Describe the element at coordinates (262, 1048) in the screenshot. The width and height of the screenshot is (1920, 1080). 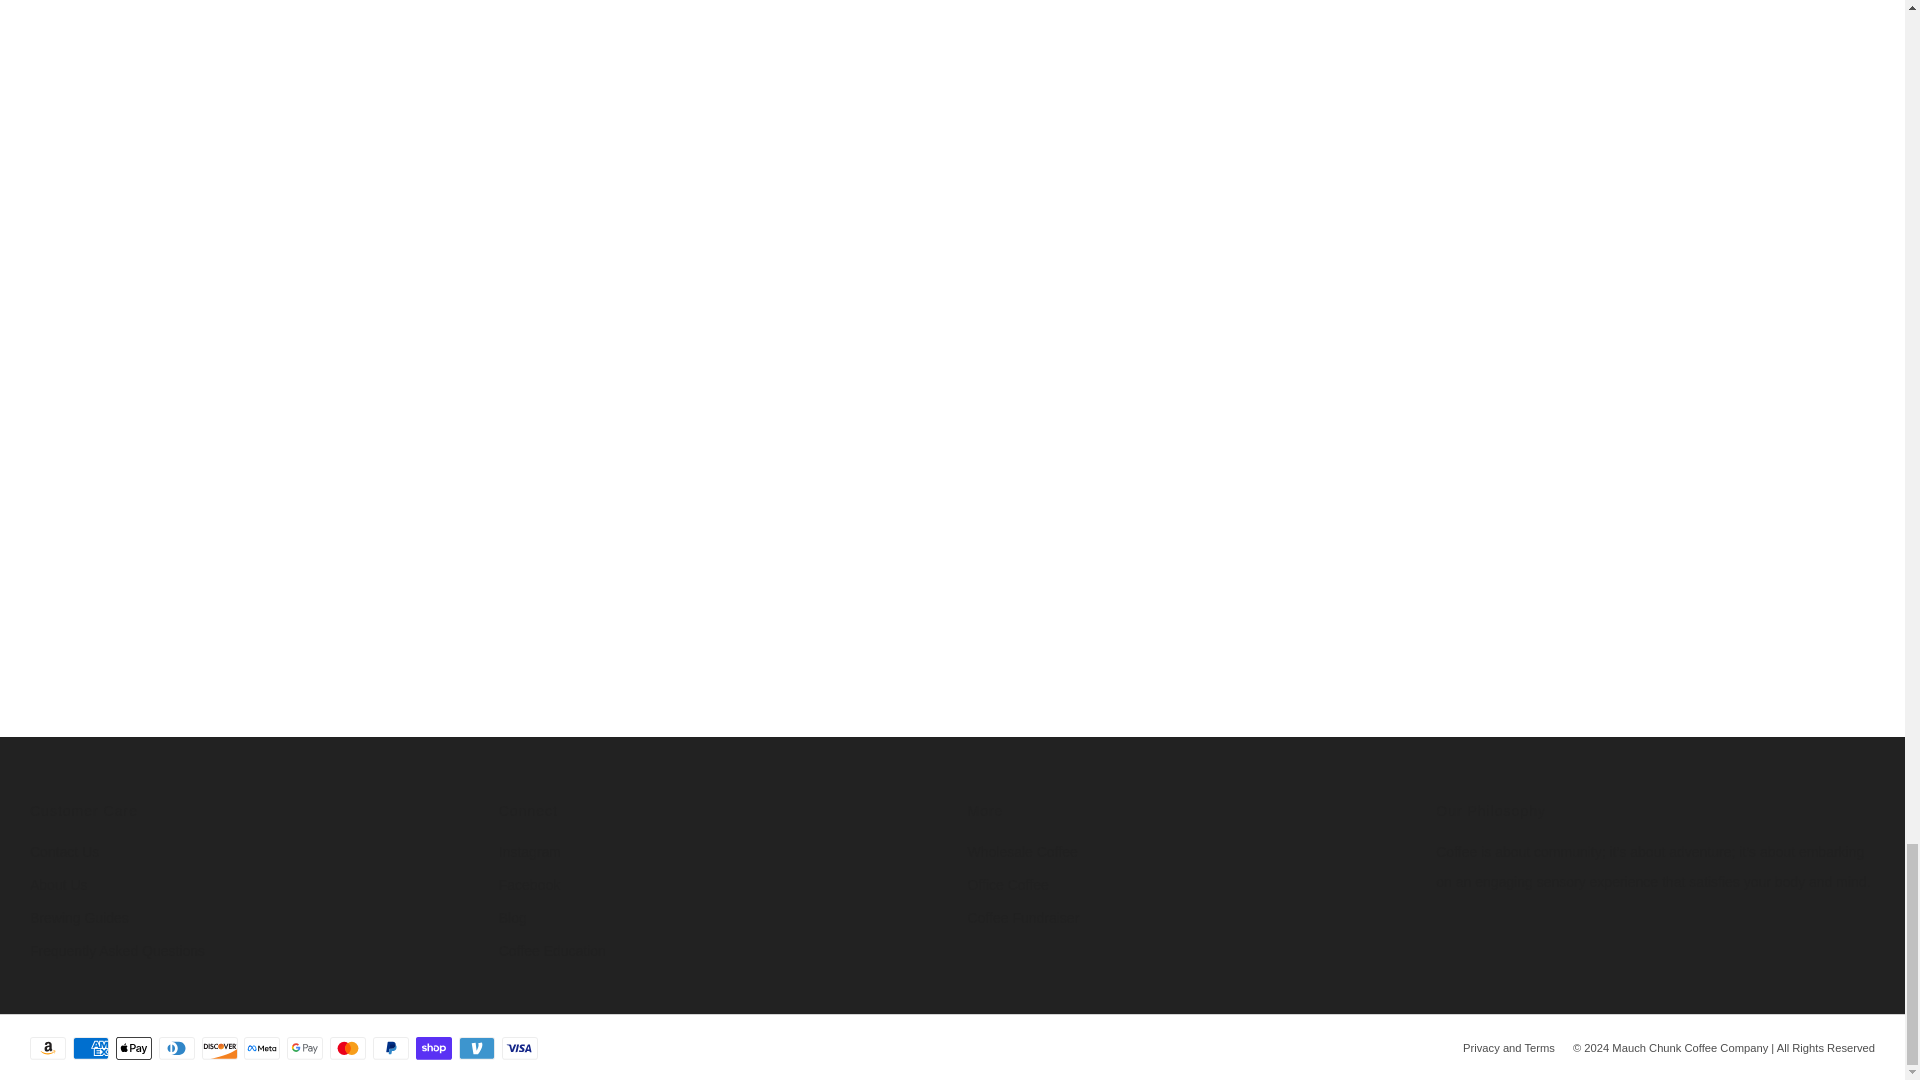
I see `Meta Pay` at that location.